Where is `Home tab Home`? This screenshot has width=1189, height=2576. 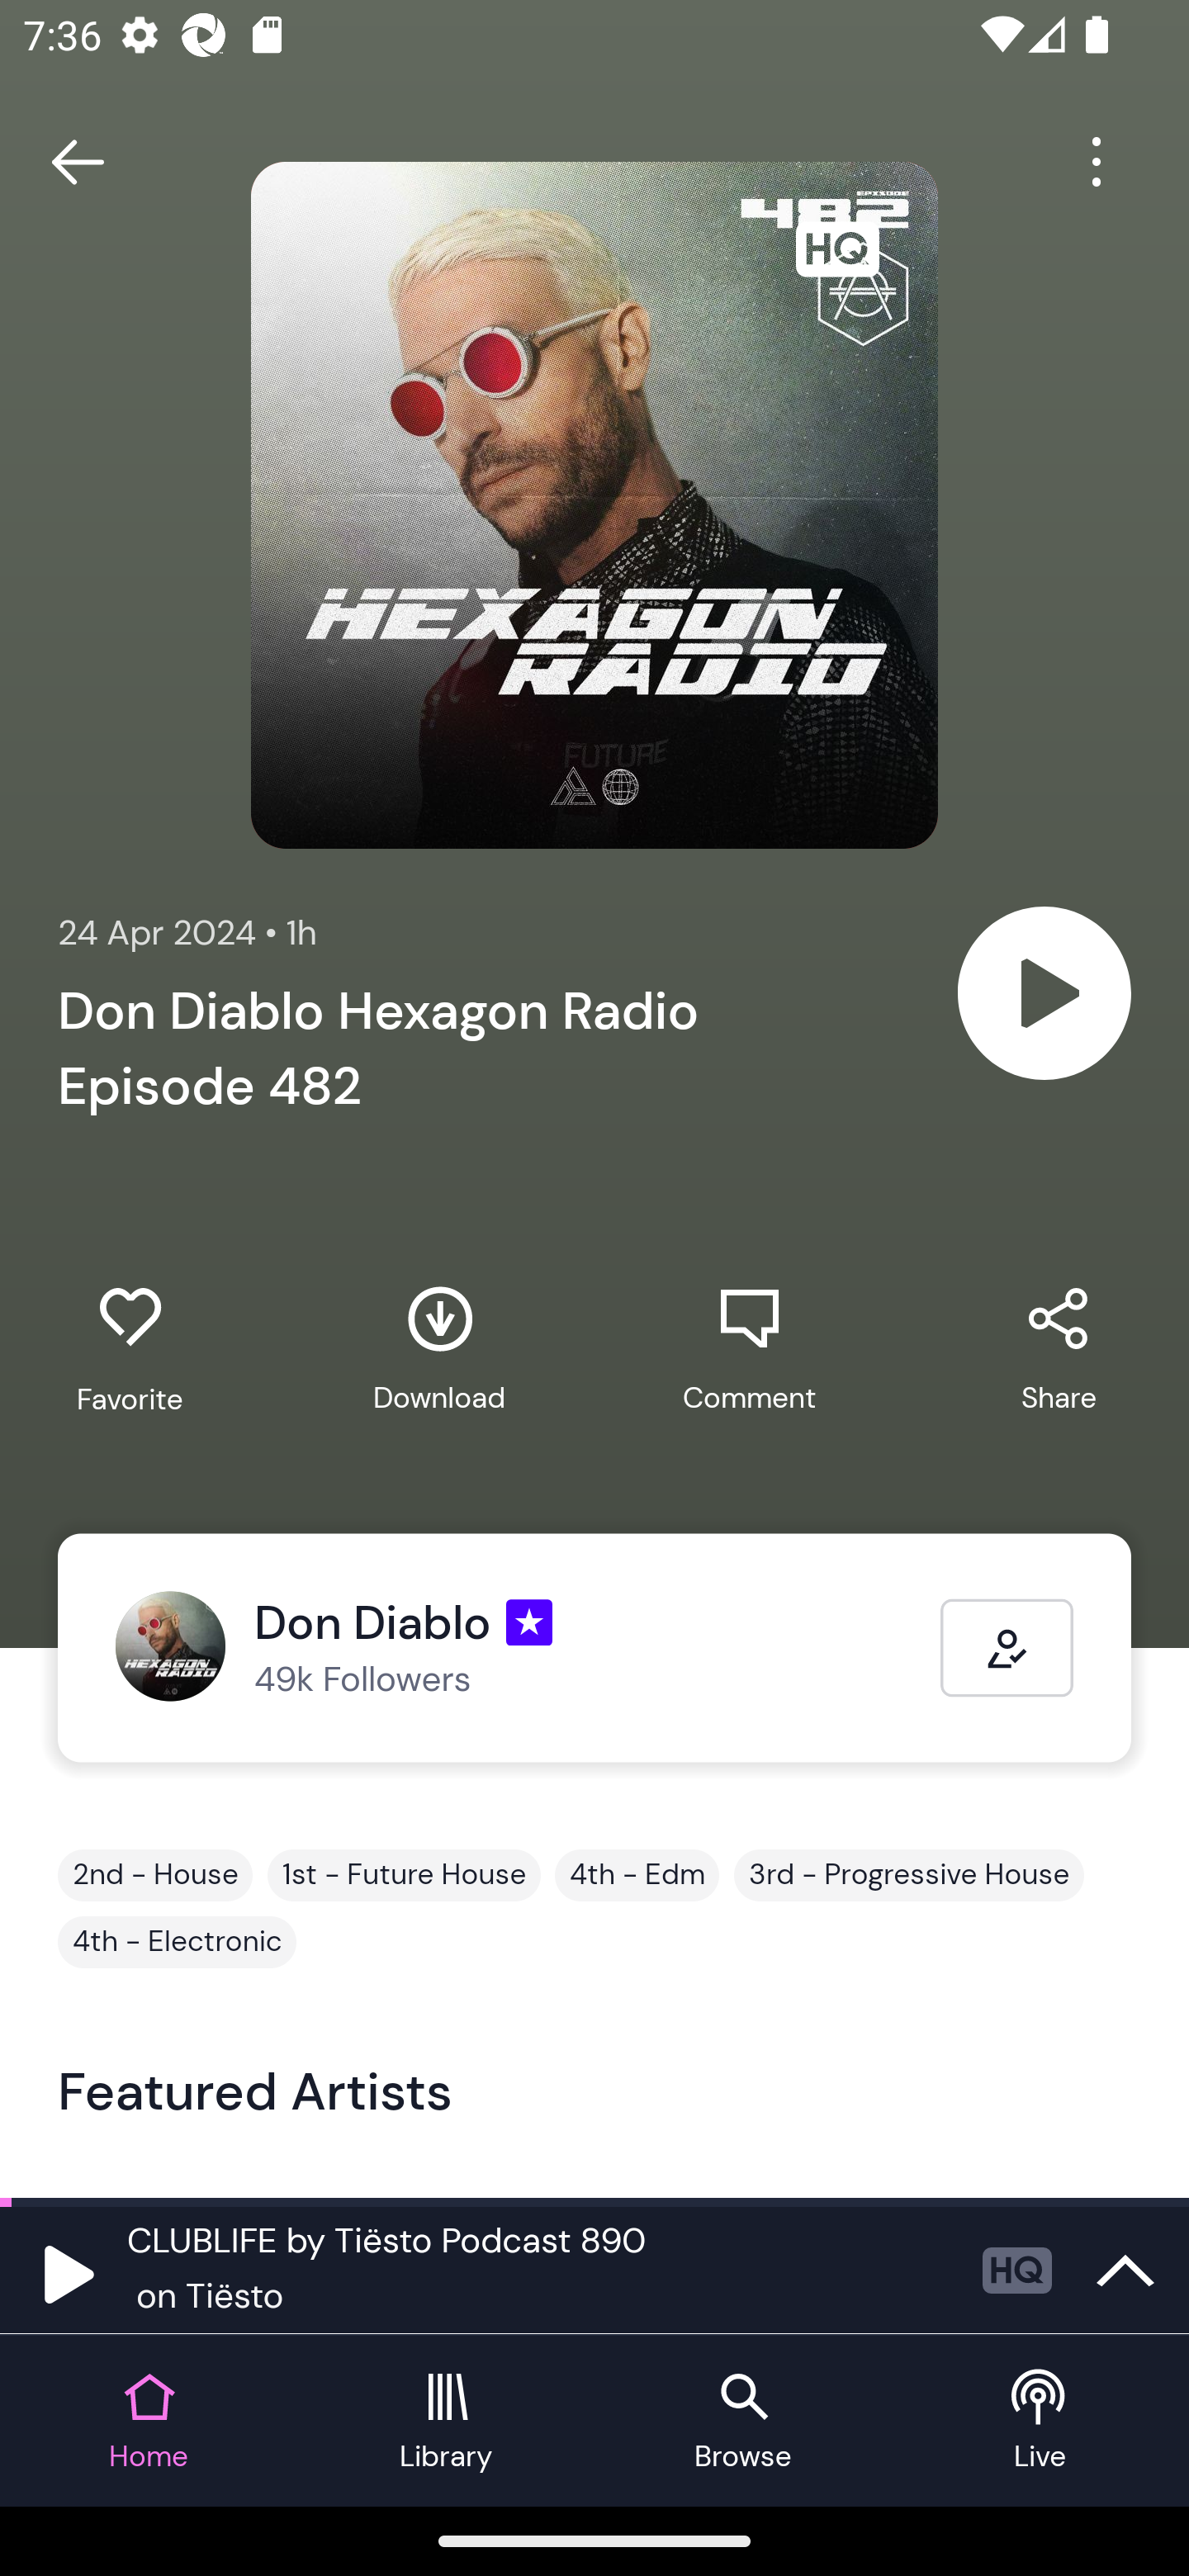
Home tab Home is located at coordinates (149, 2421).